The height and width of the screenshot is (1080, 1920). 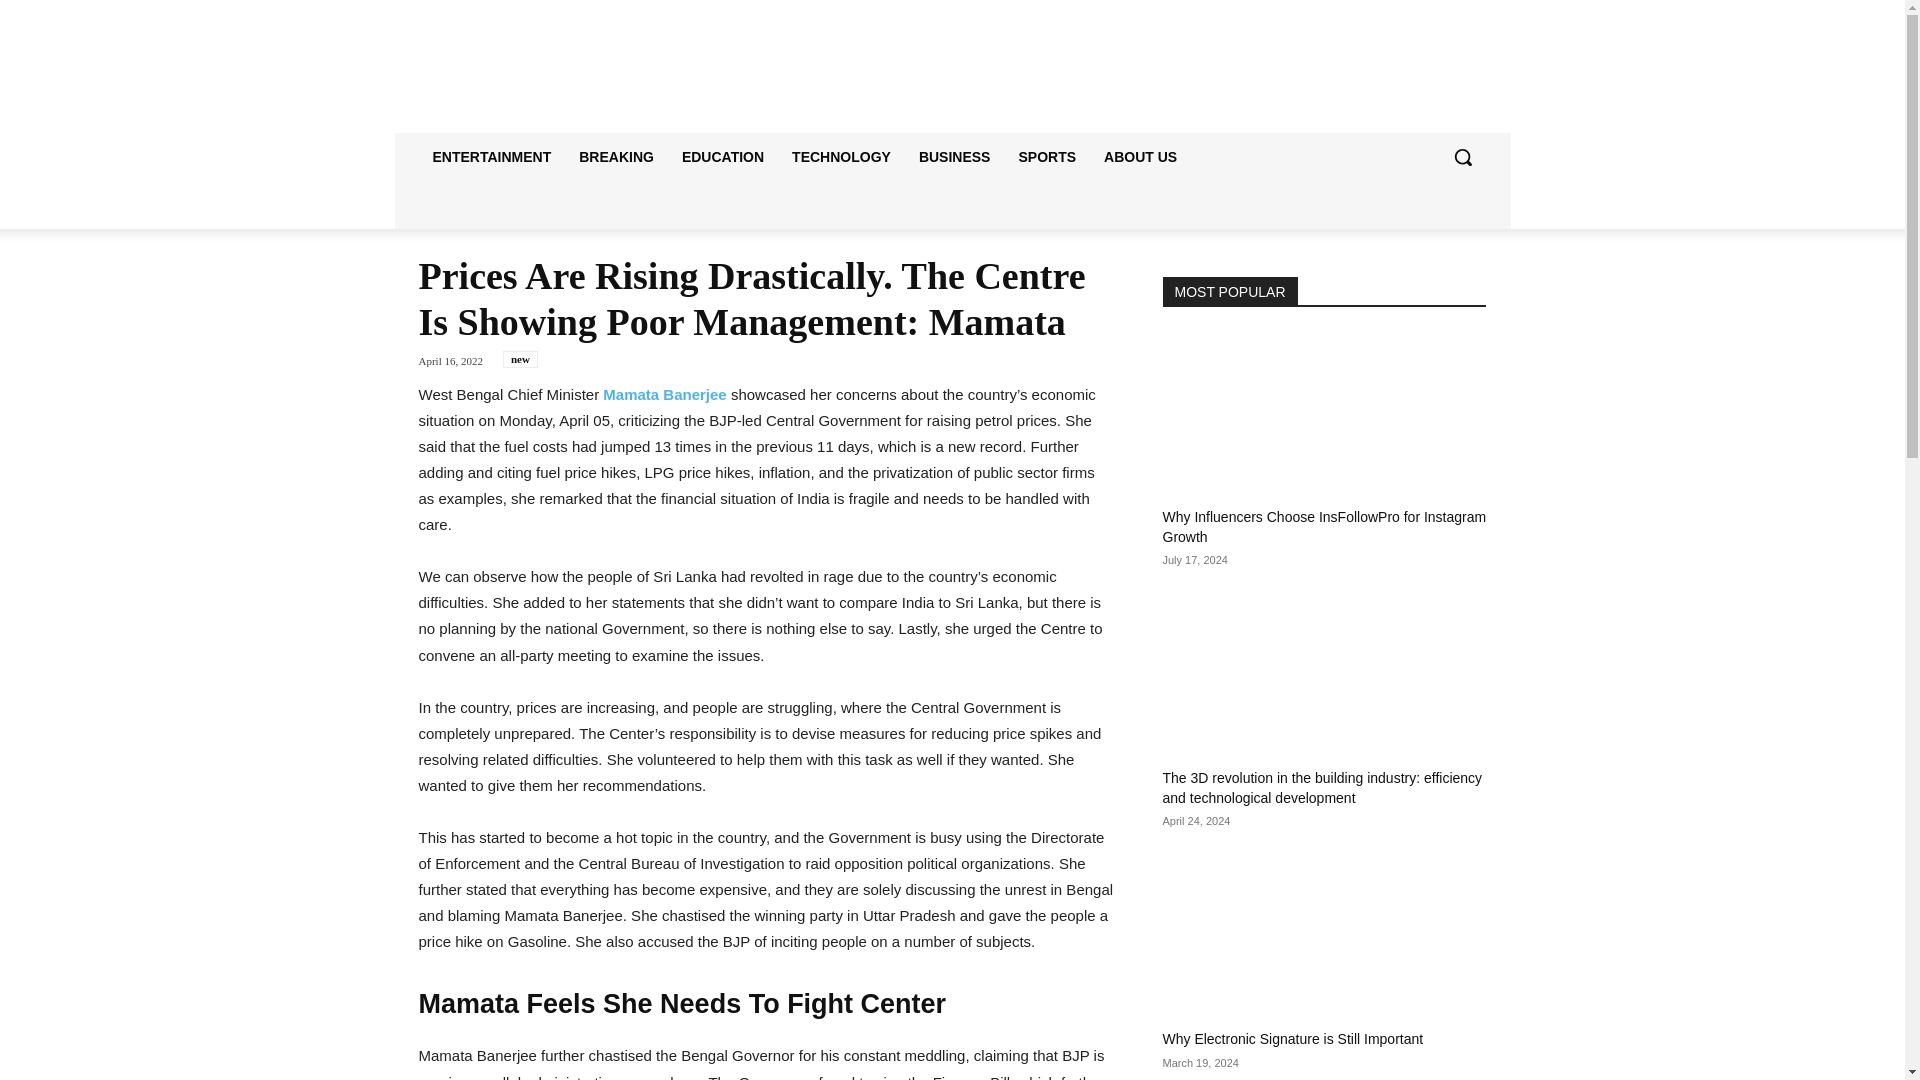 I want to click on BUSINESS, so click(x=954, y=156).